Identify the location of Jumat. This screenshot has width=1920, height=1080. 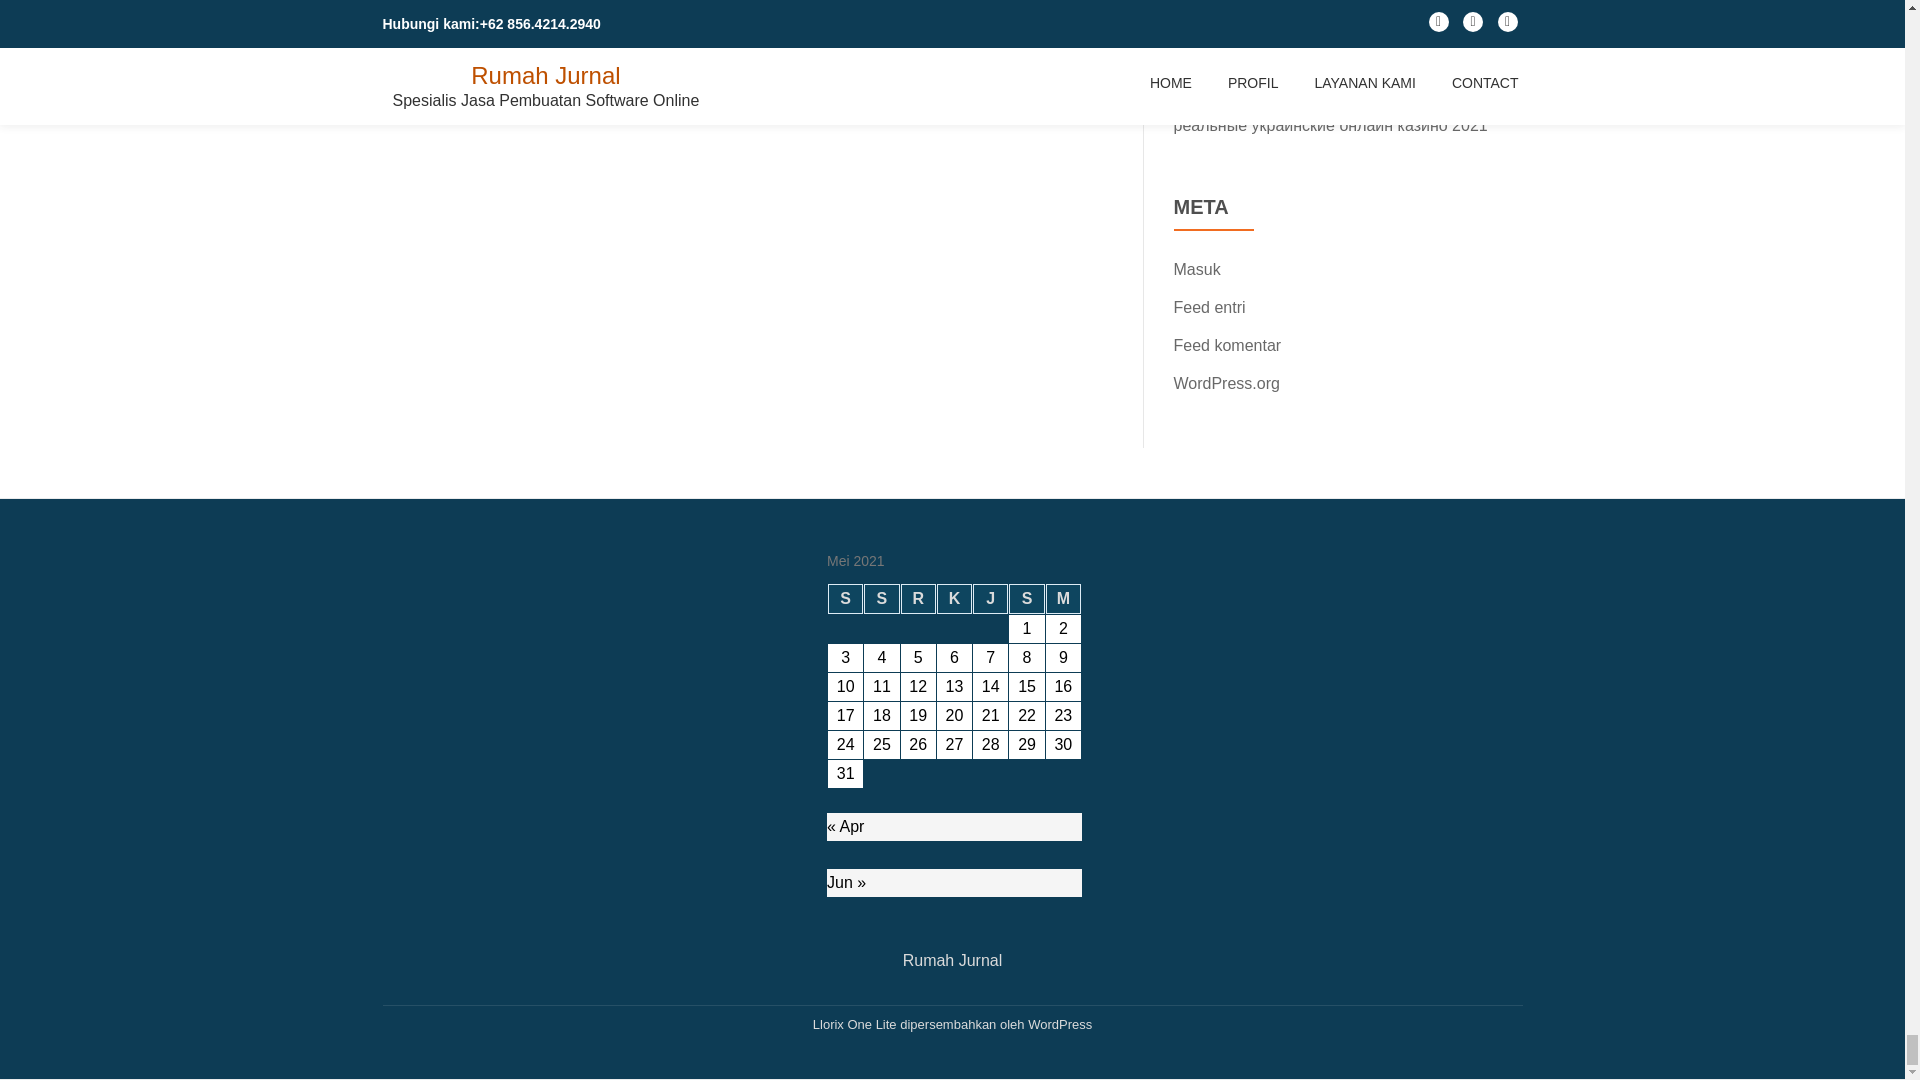
(990, 599).